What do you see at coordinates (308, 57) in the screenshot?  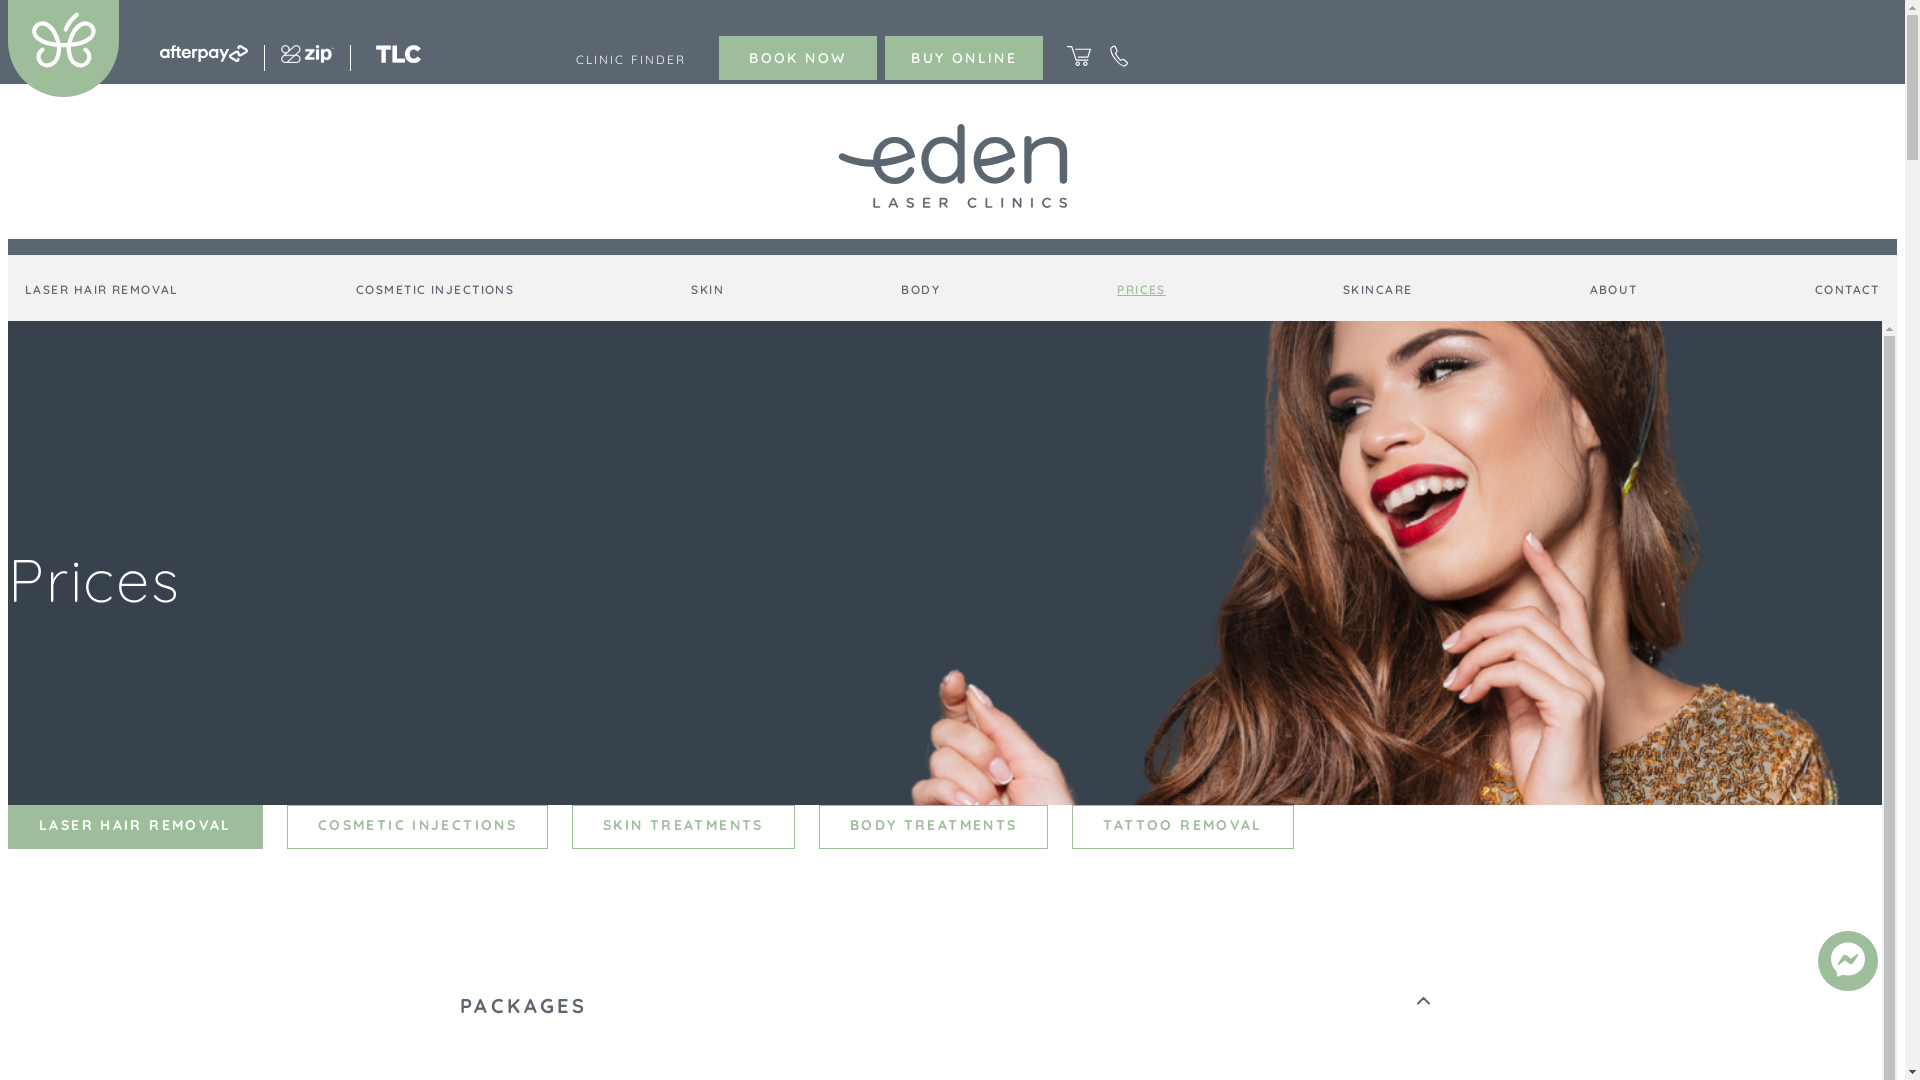 I see `Zip Pay` at bounding box center [308, 57].